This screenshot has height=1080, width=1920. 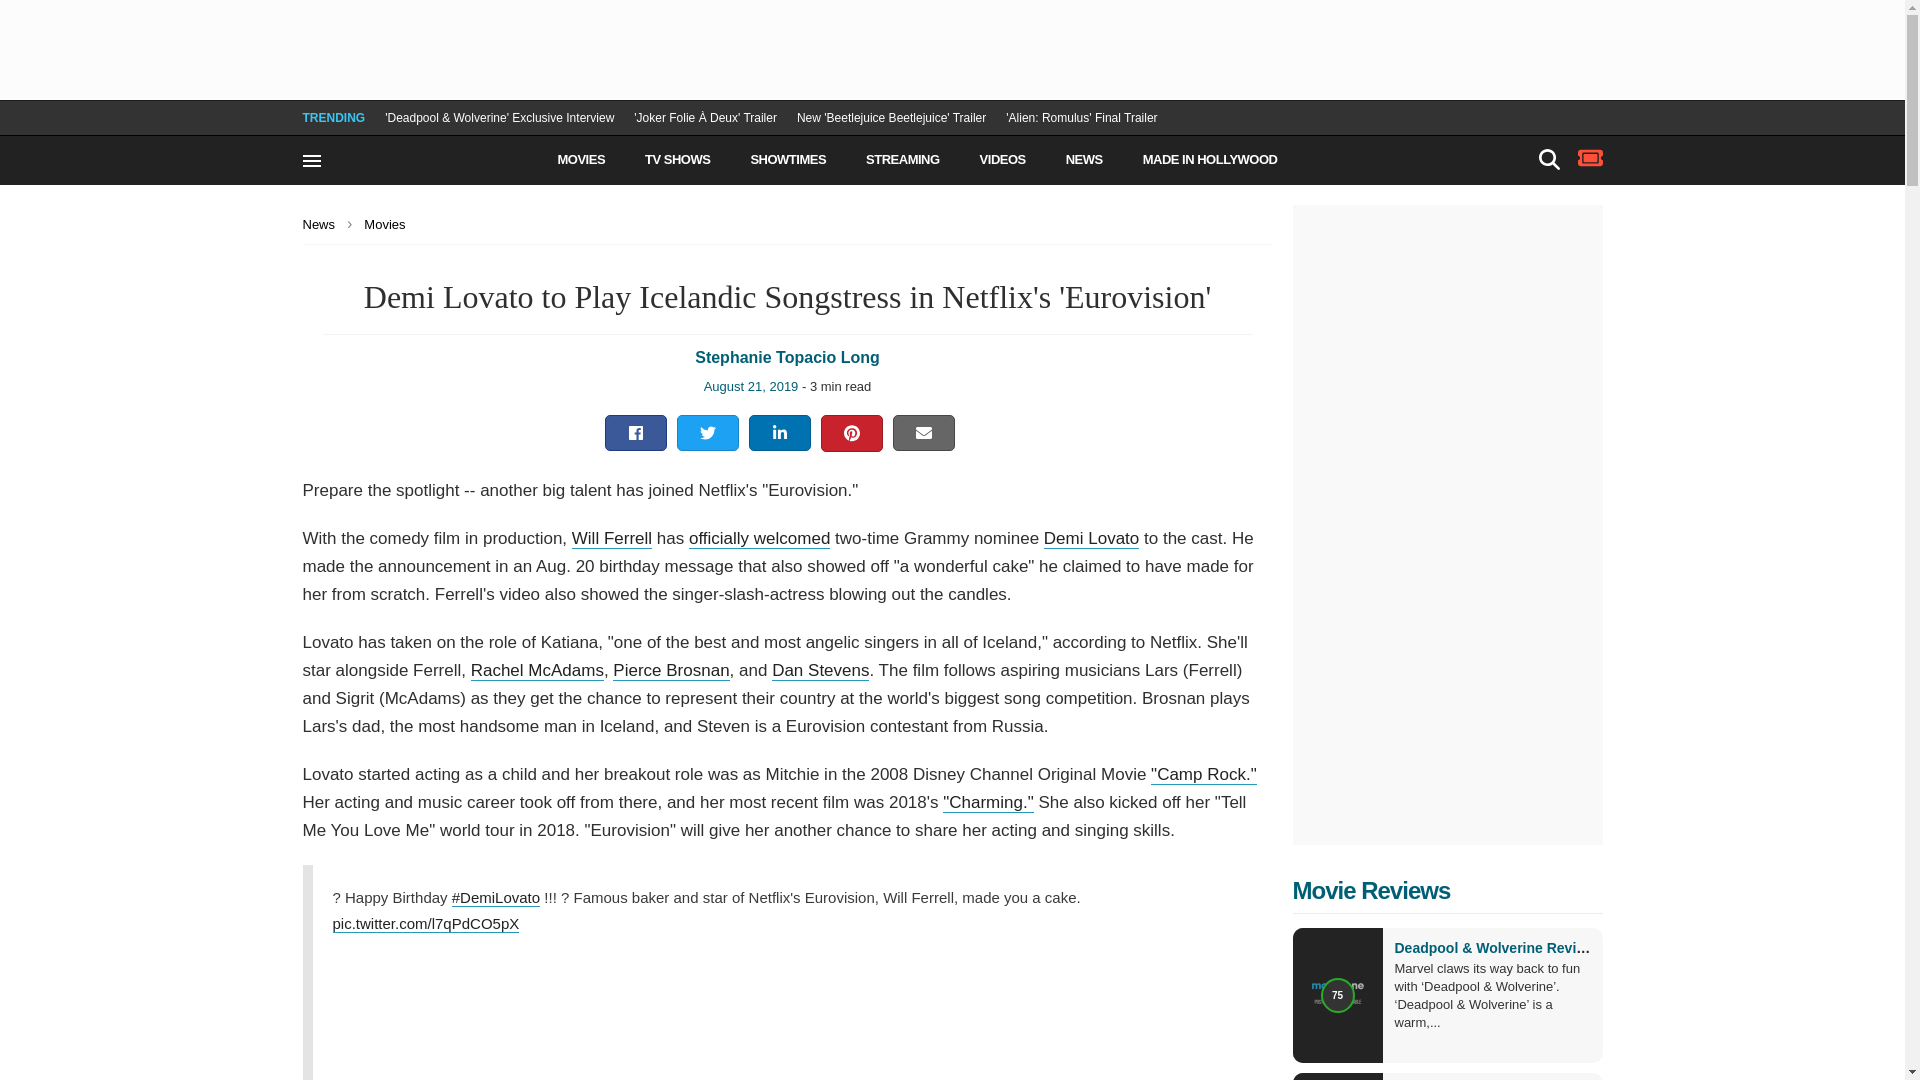 I want to click on Share on Email, so click(x=924, y=432).